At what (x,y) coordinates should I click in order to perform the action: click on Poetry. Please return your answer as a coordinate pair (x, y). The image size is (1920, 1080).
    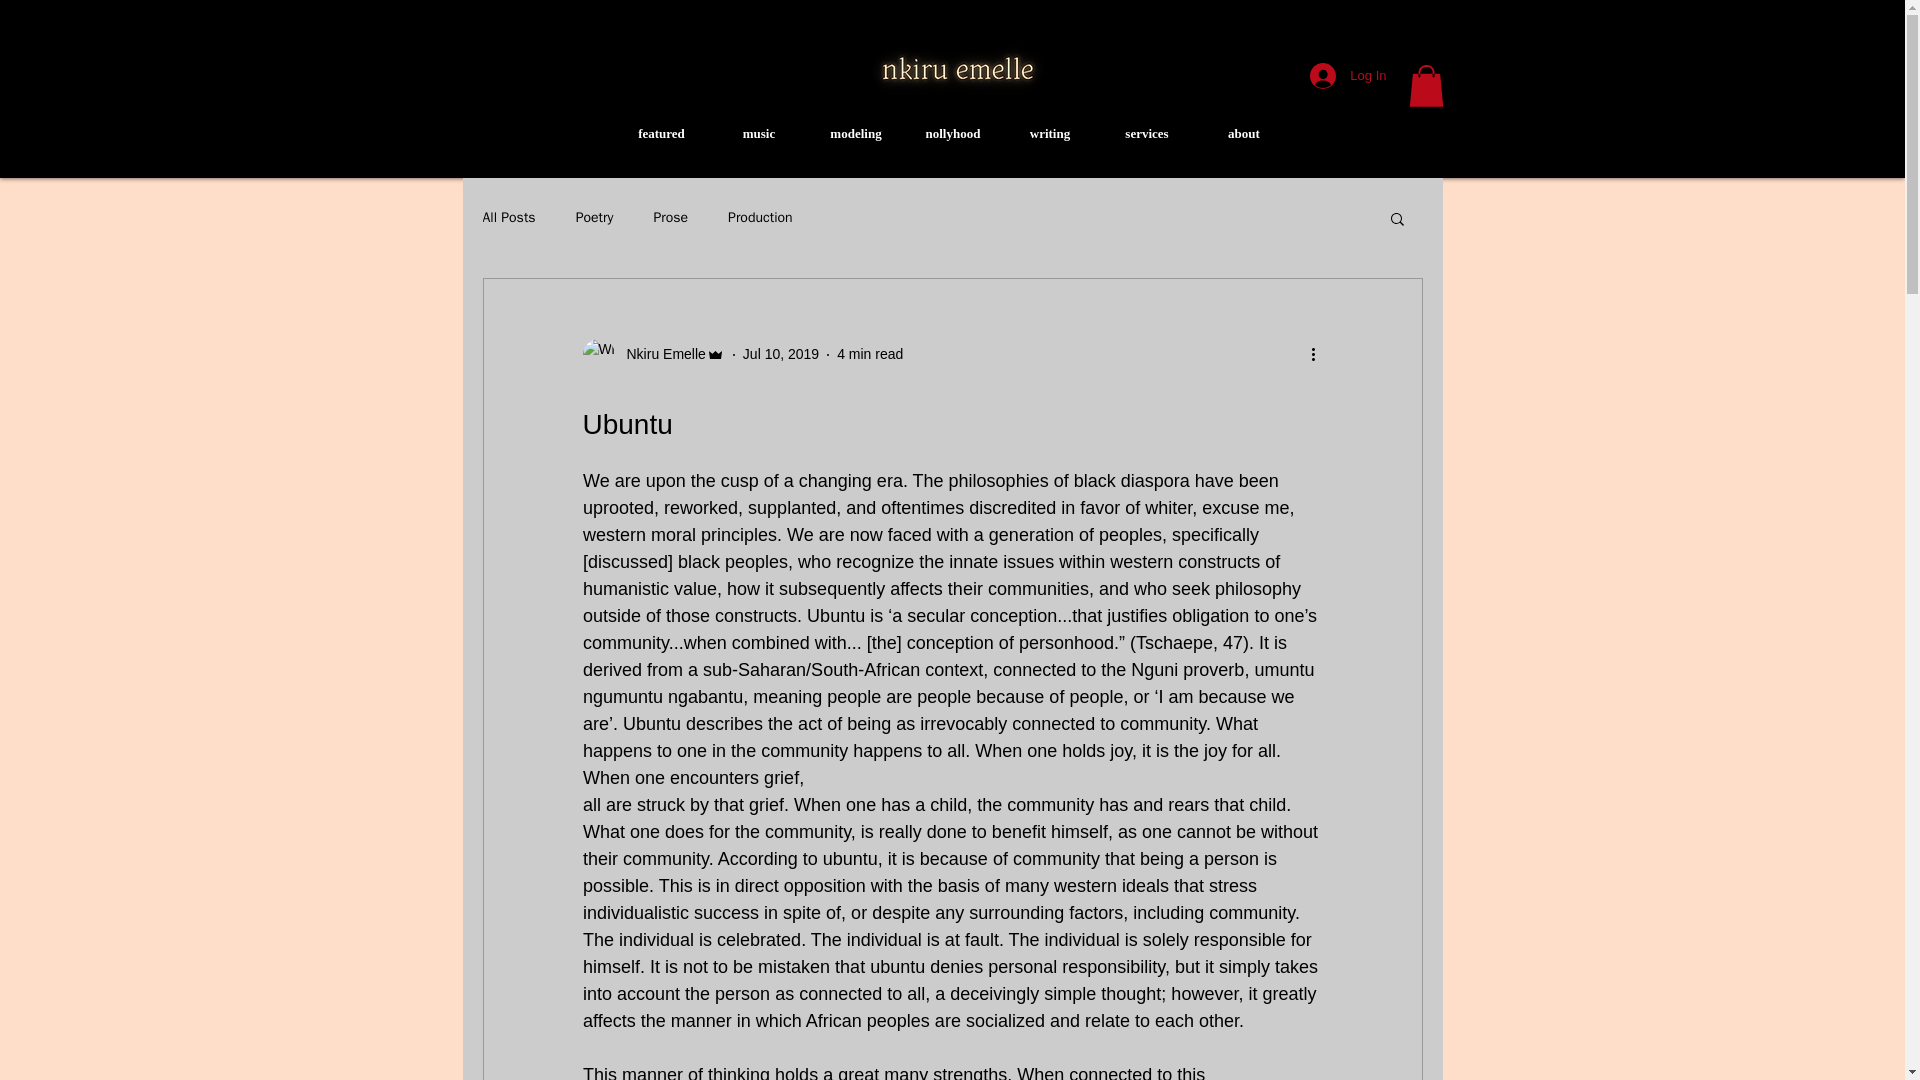
    Looking at the image, I should click on (595, 218).